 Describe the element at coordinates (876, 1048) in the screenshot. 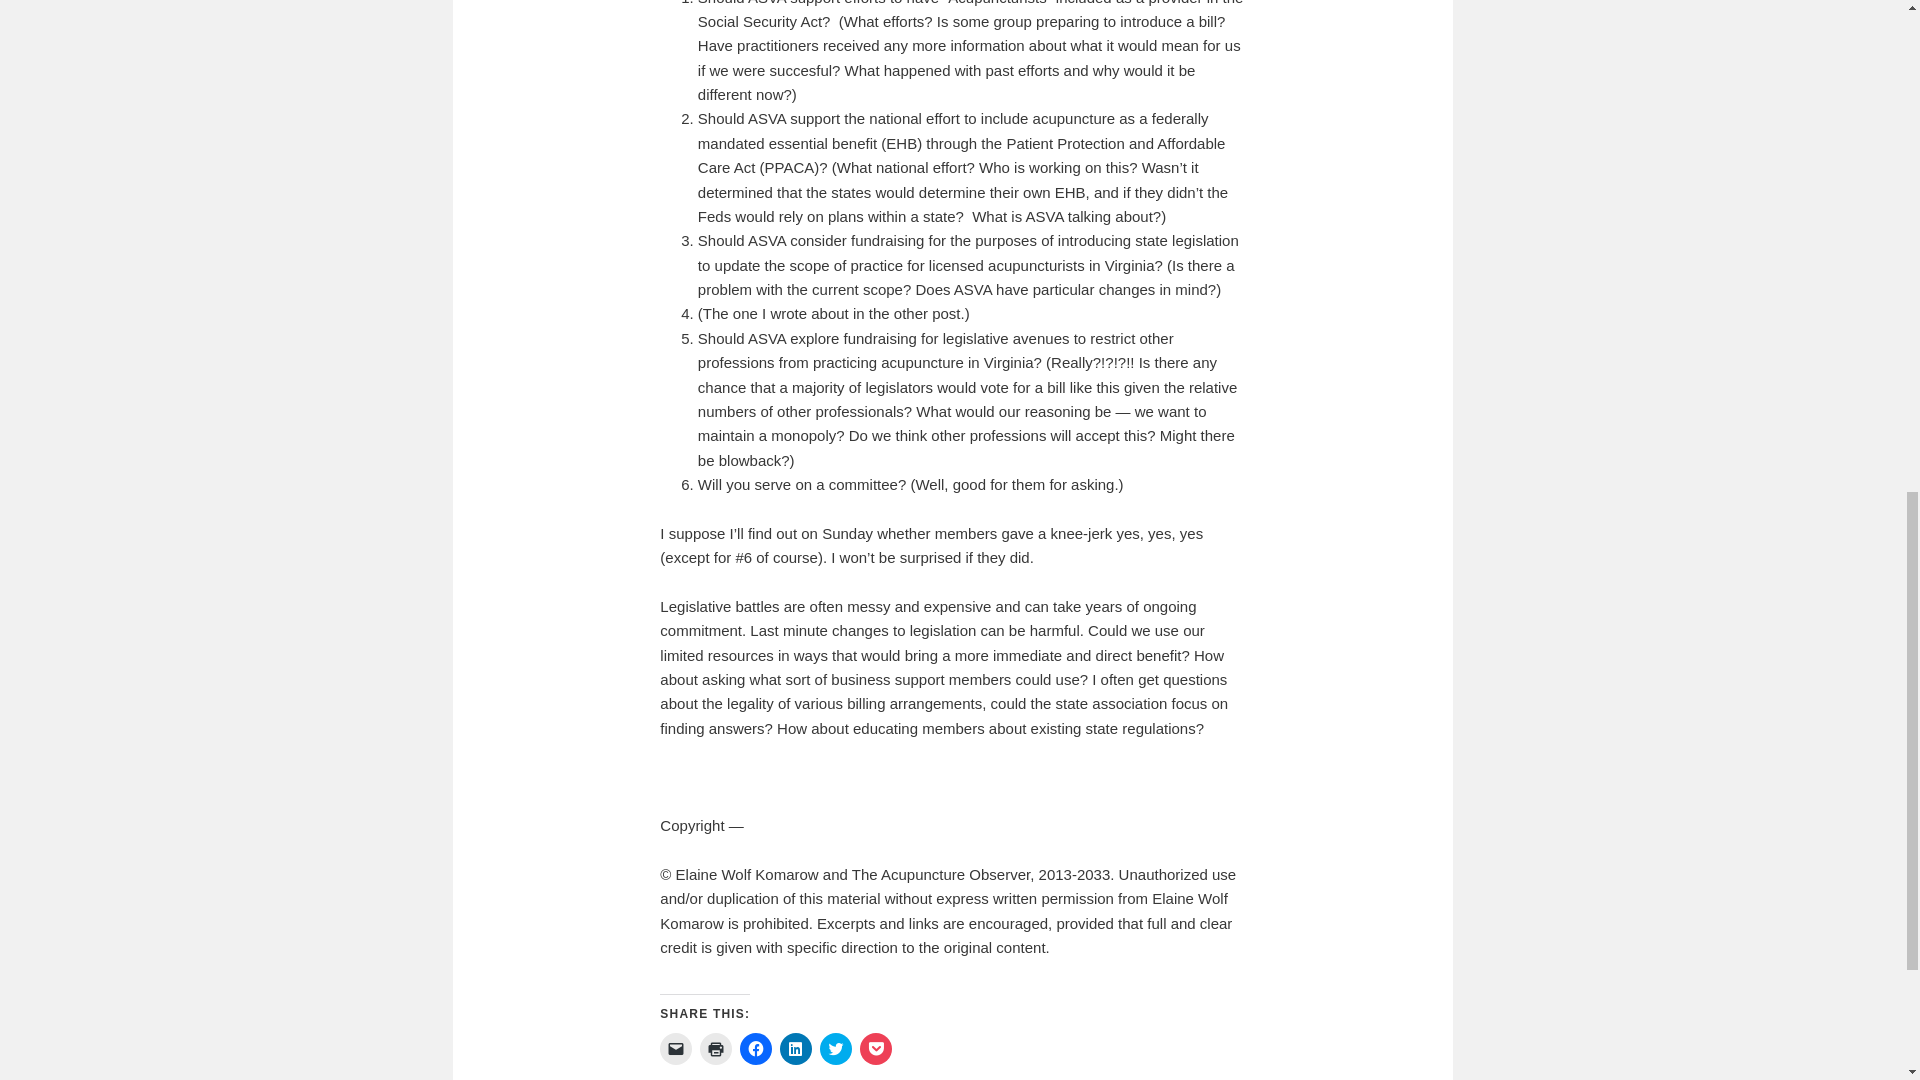

I see `Click to share on Pocket` at that location.